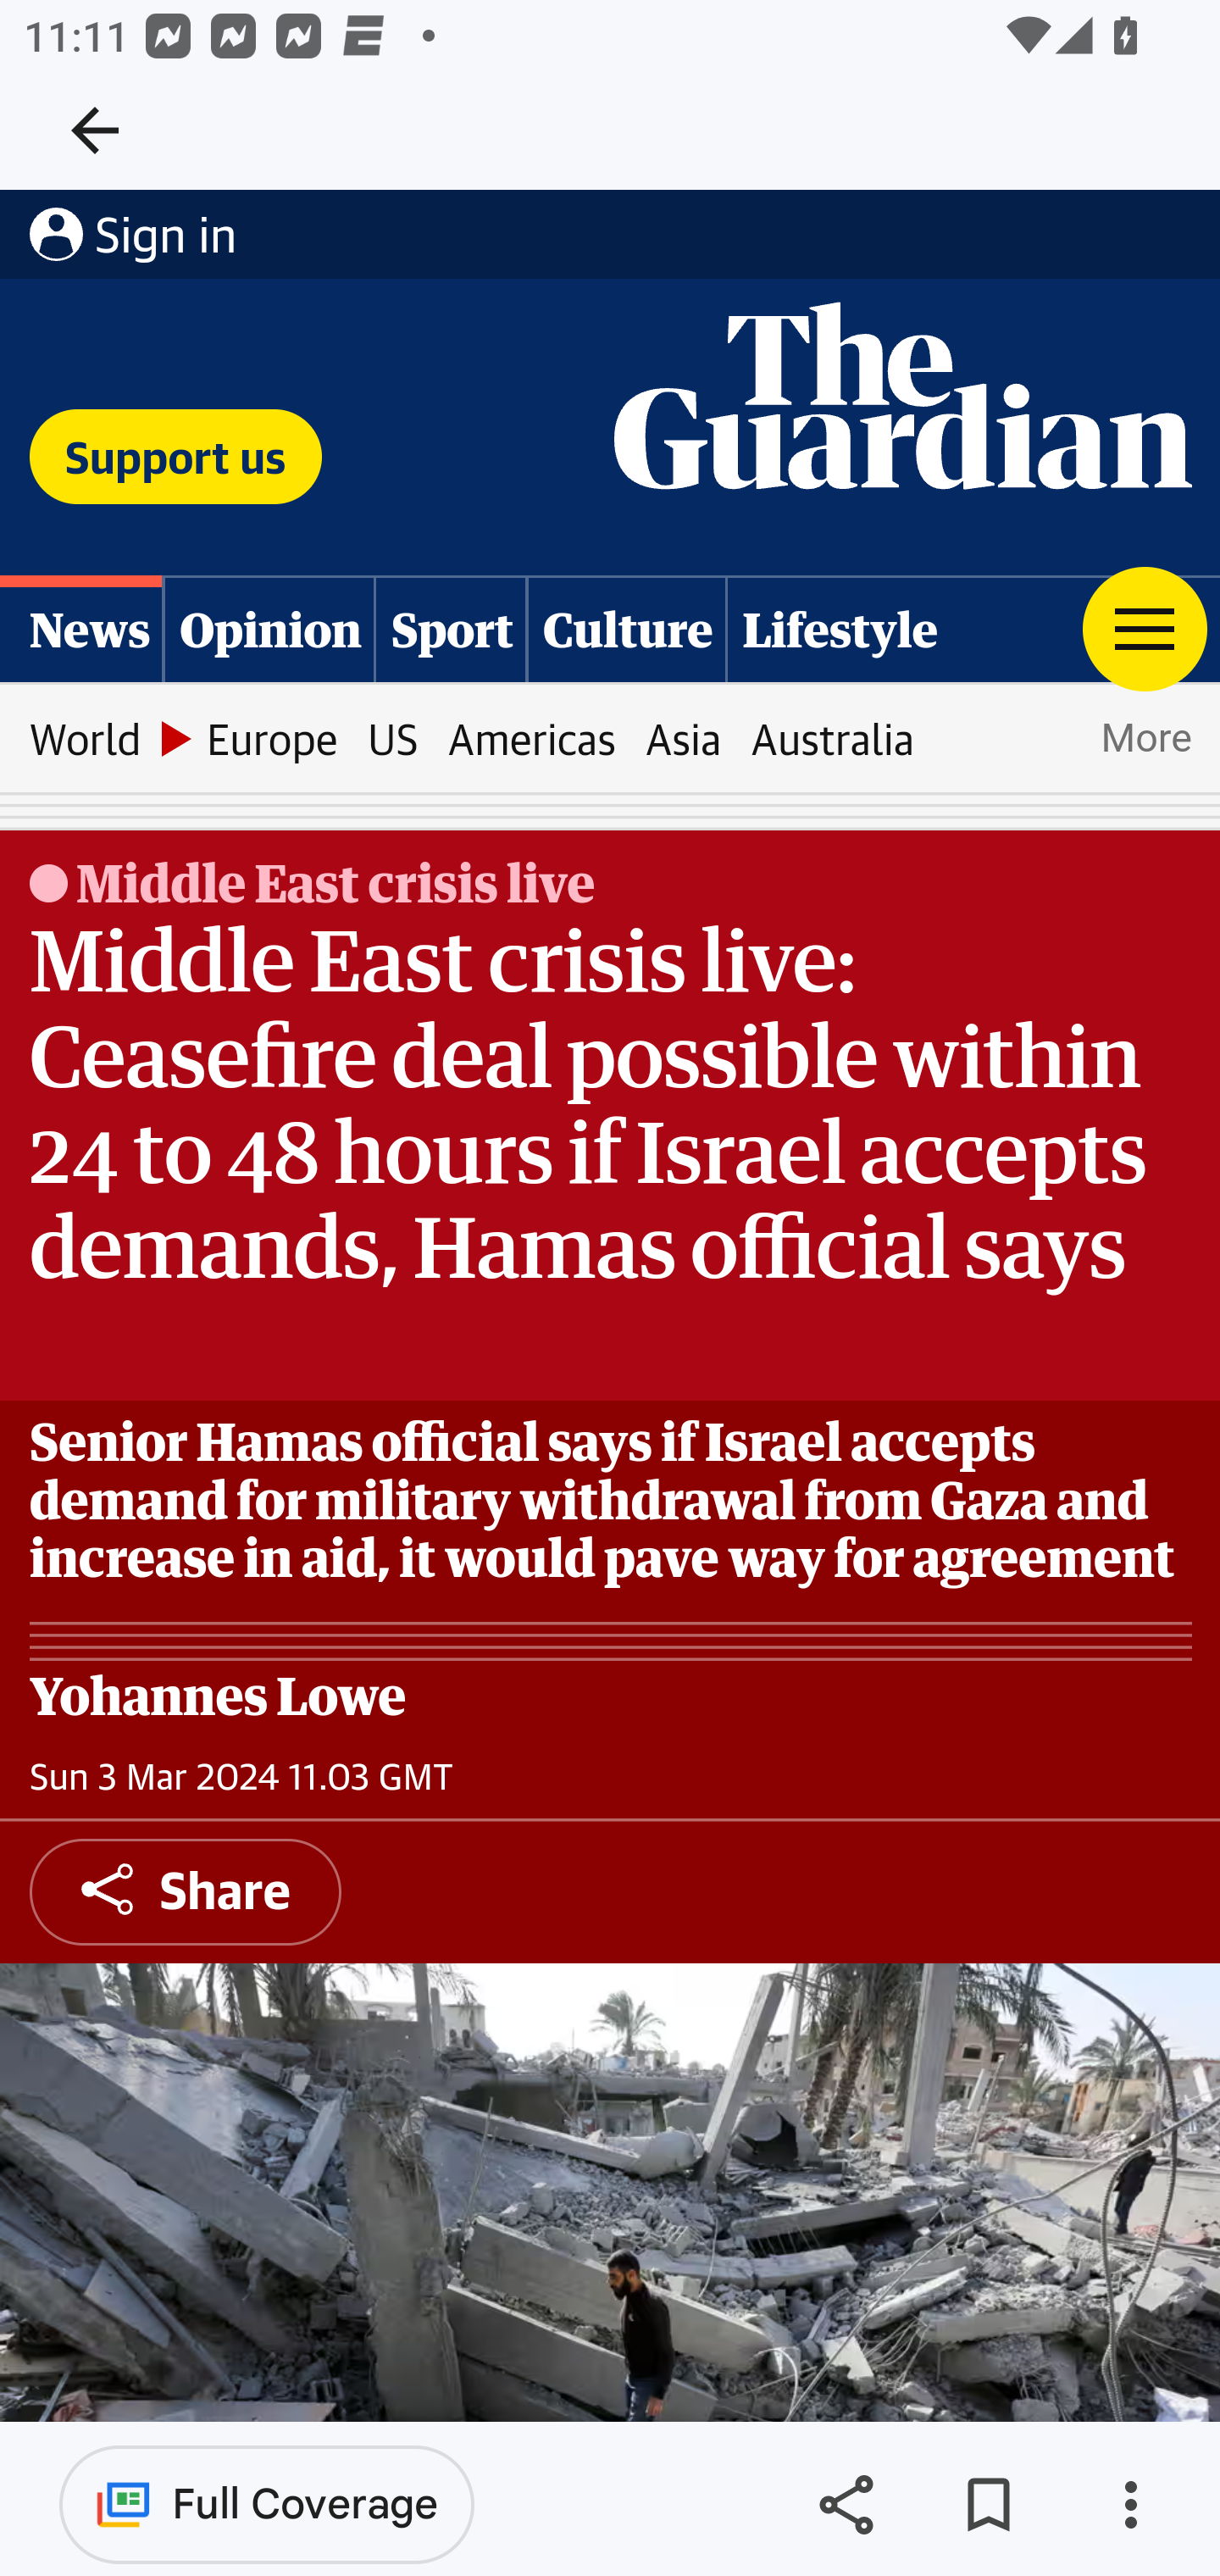 The image size is (1220, 2576). What do you see at coordinates (840, 628) in the screenshot?
I see `Lifestyle` at bounding box center [840, 628].